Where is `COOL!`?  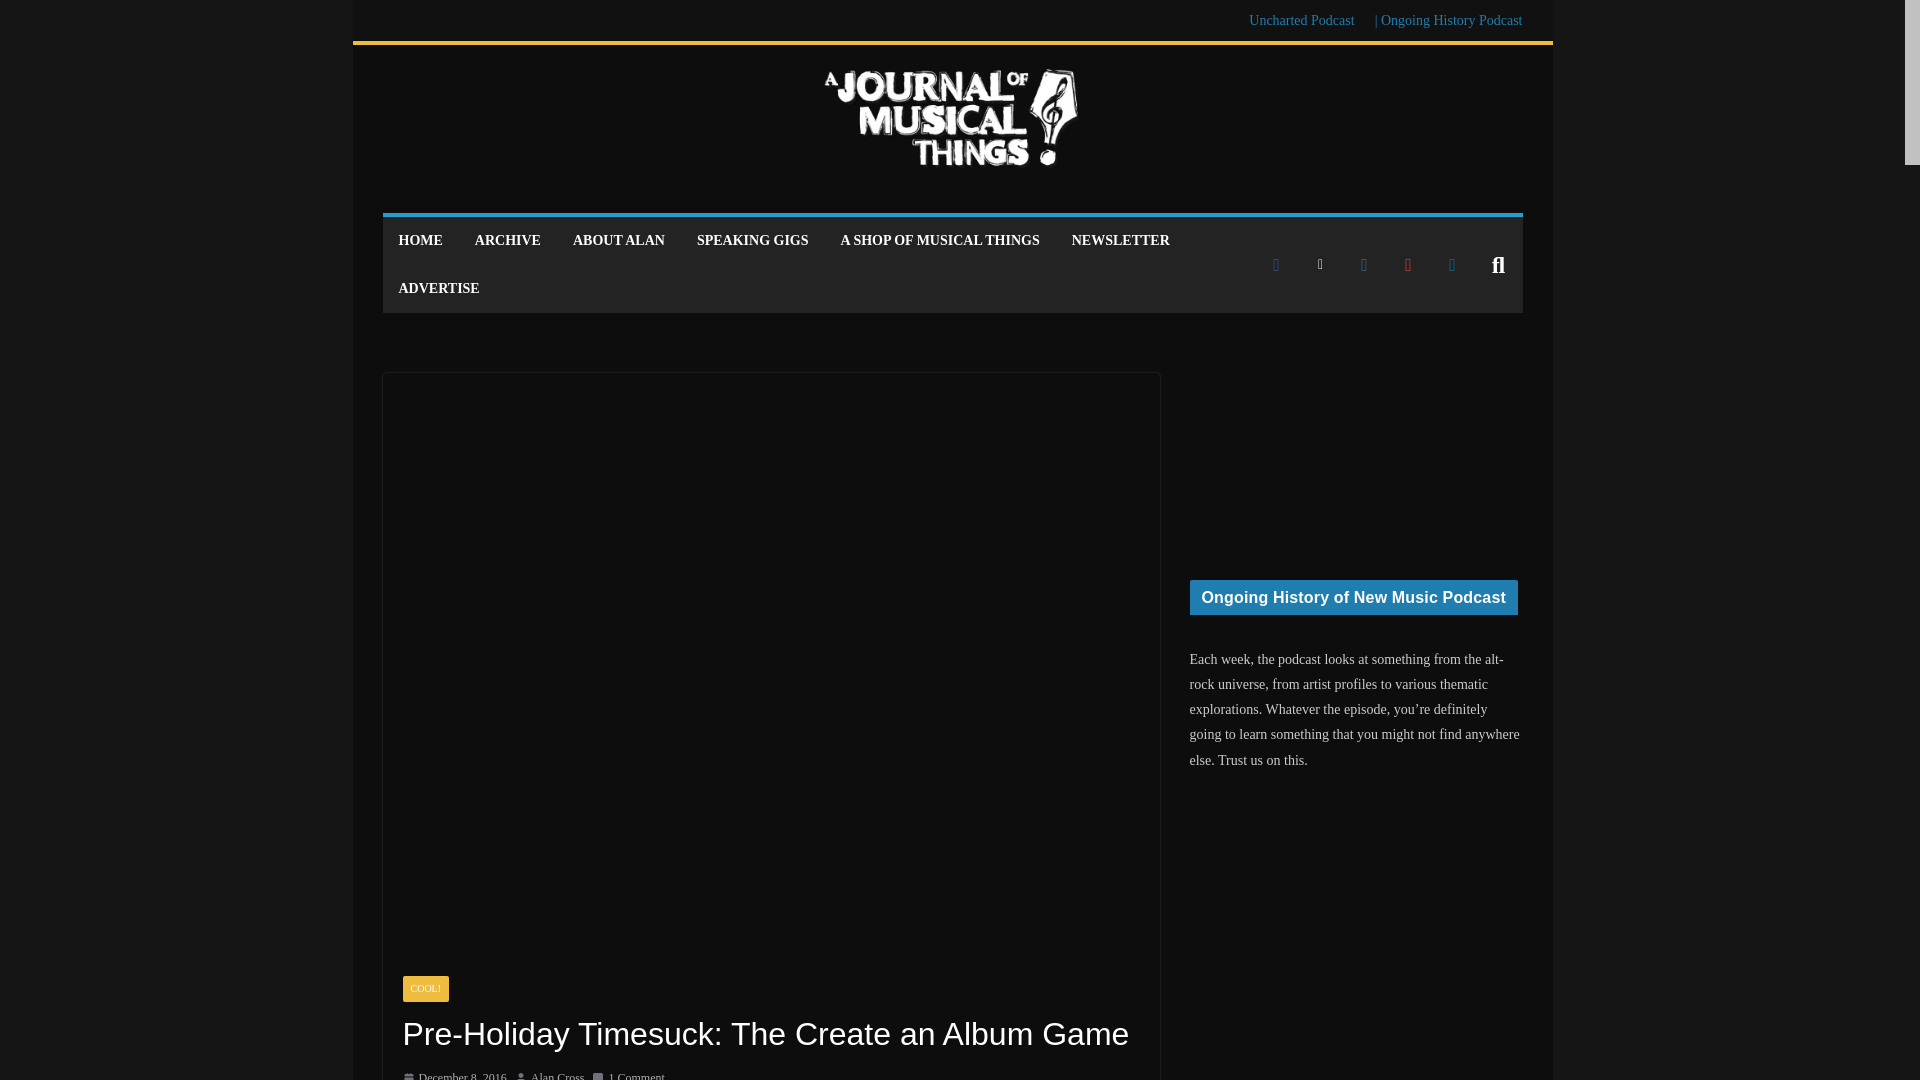
COOL! is located at coordinates (425, 989).